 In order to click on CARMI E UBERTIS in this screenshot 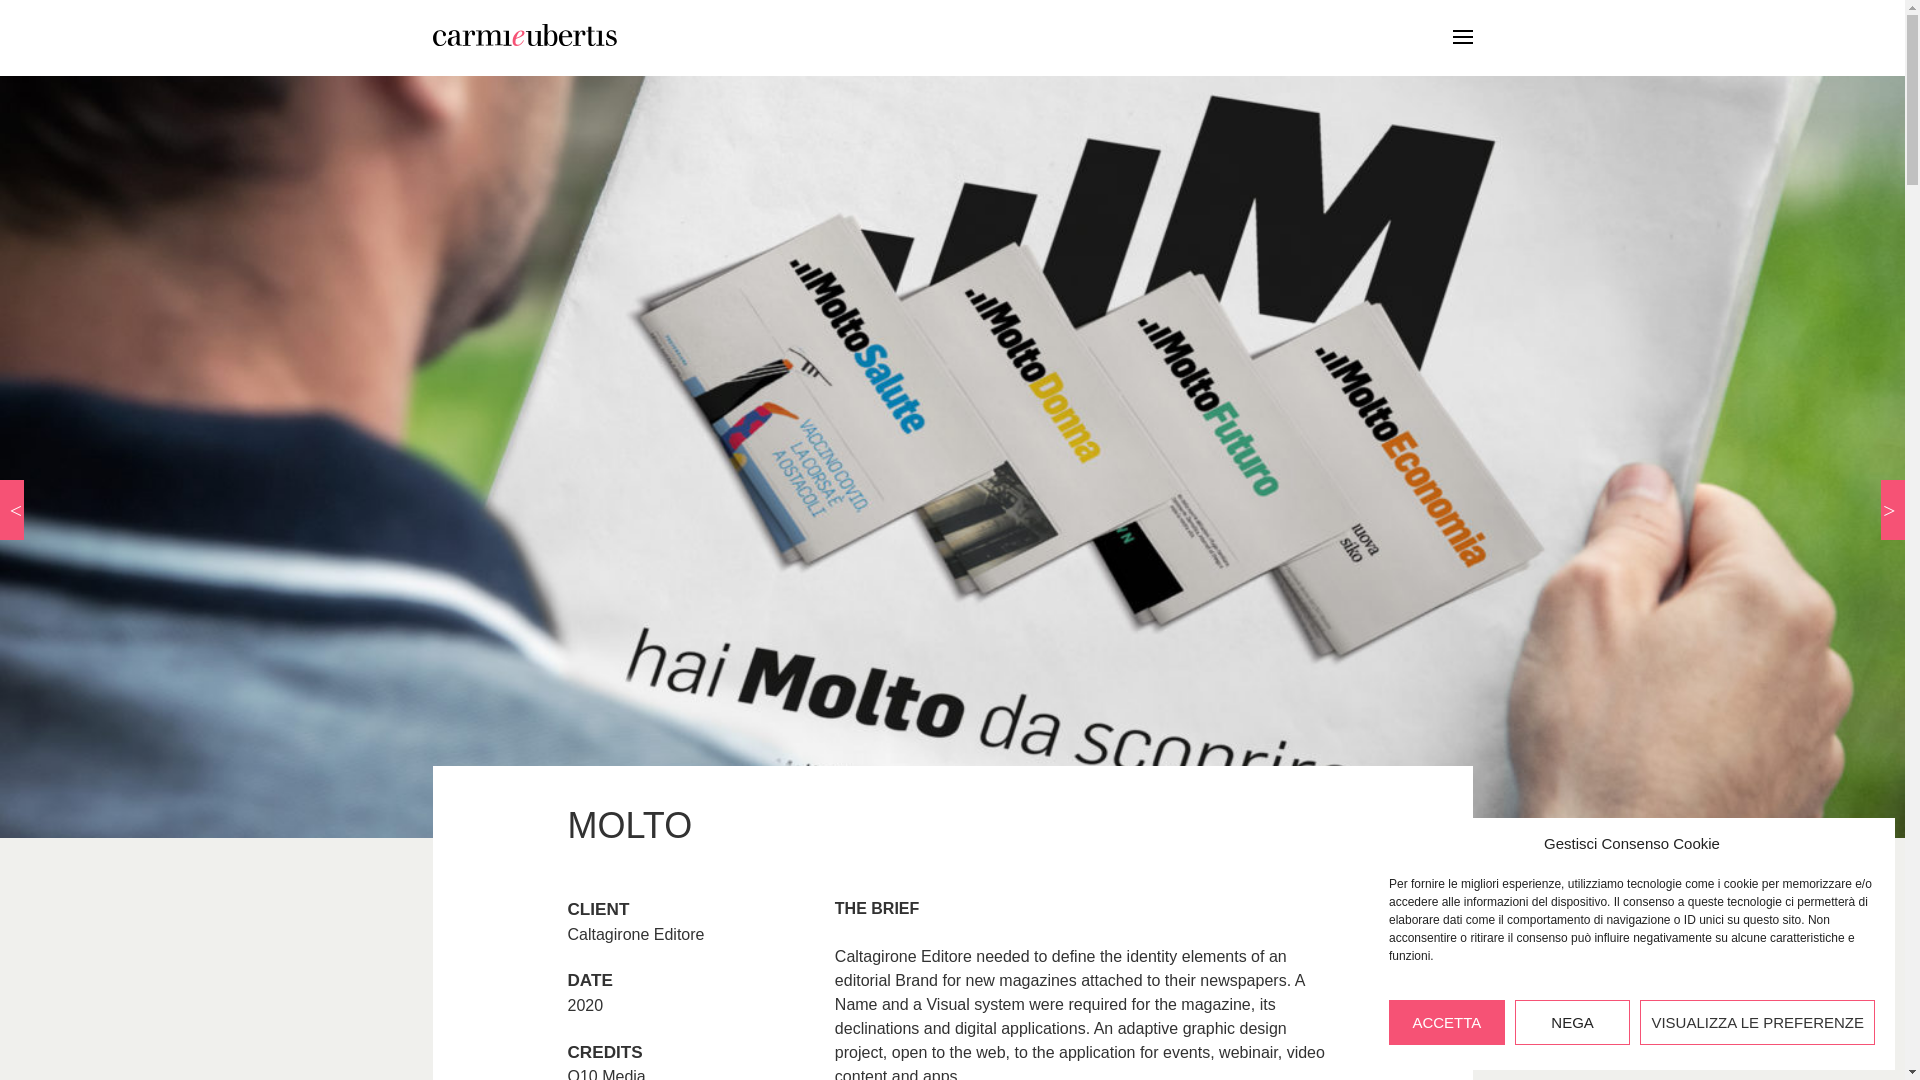, I will do `click(848, 34)`.